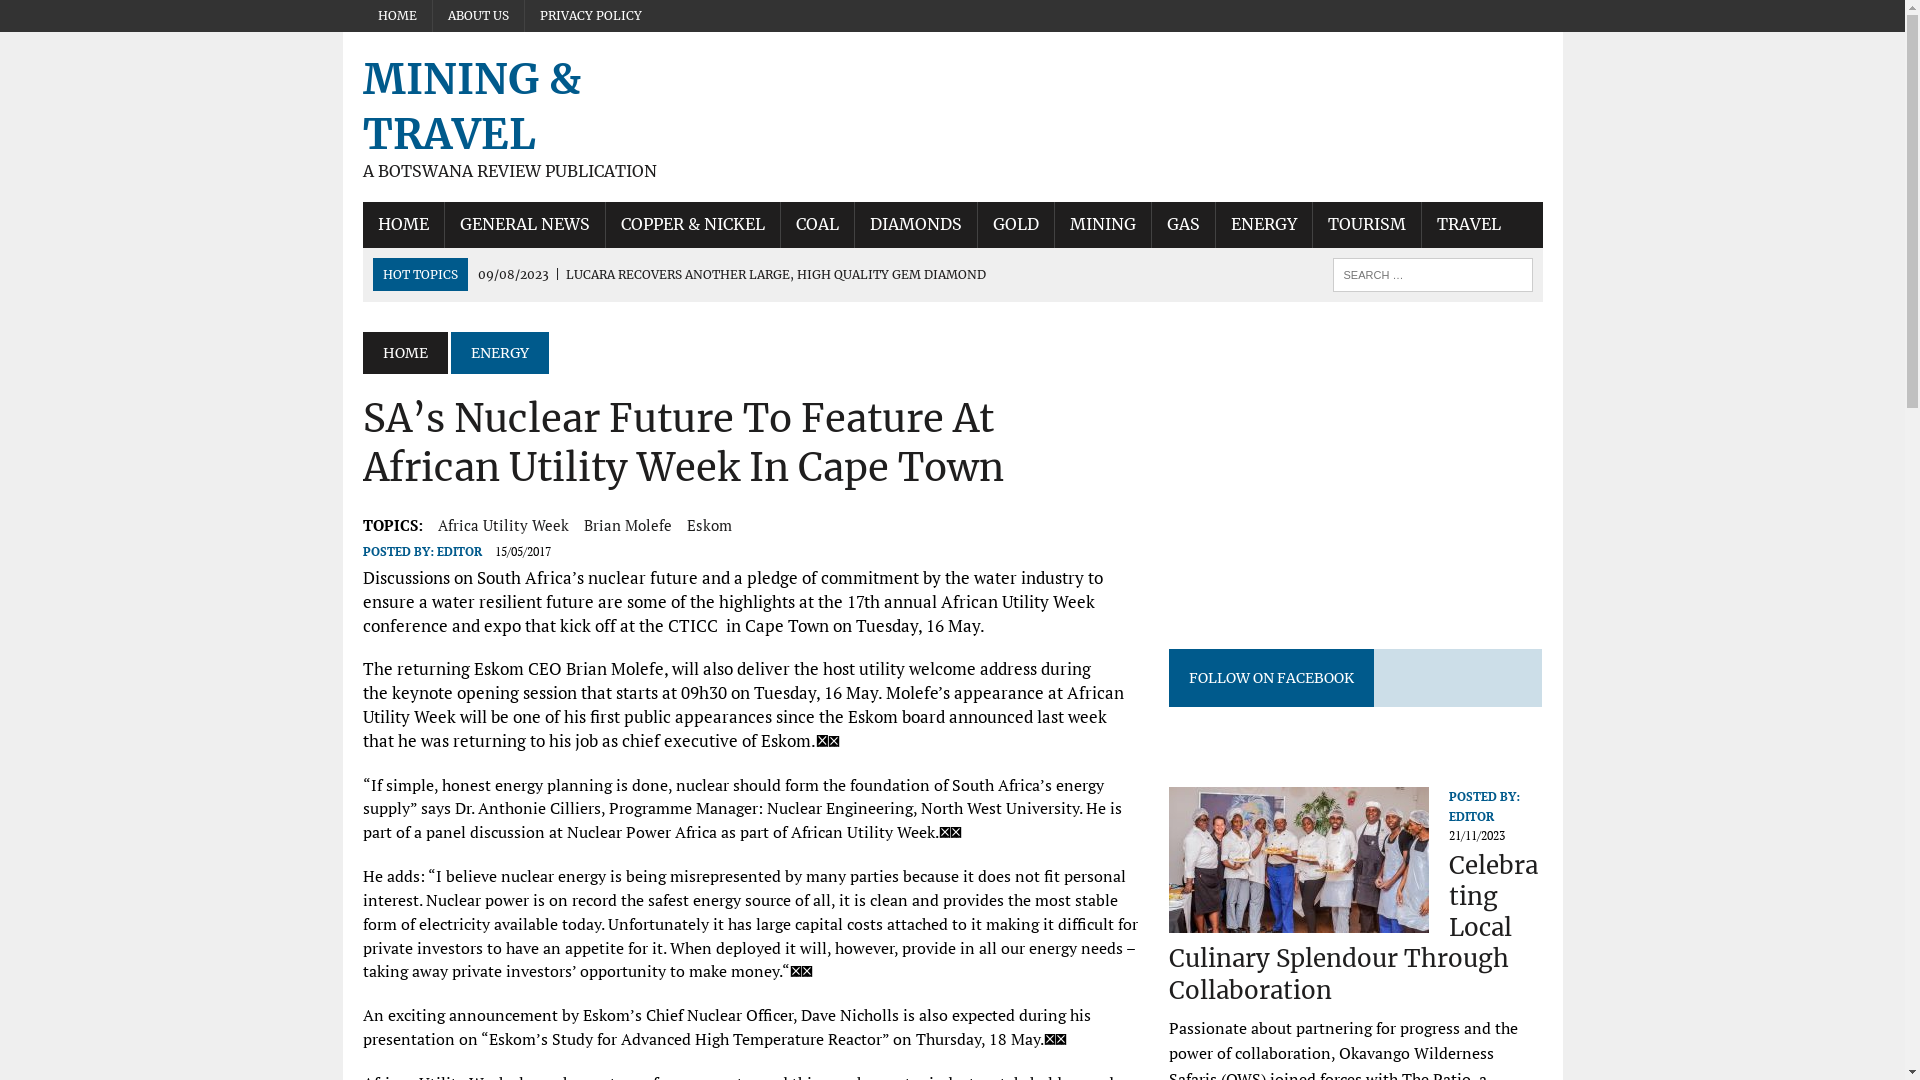 The width and height of the screenshot is (1920, 1080). I want to click on HOME, so click(396, 16).